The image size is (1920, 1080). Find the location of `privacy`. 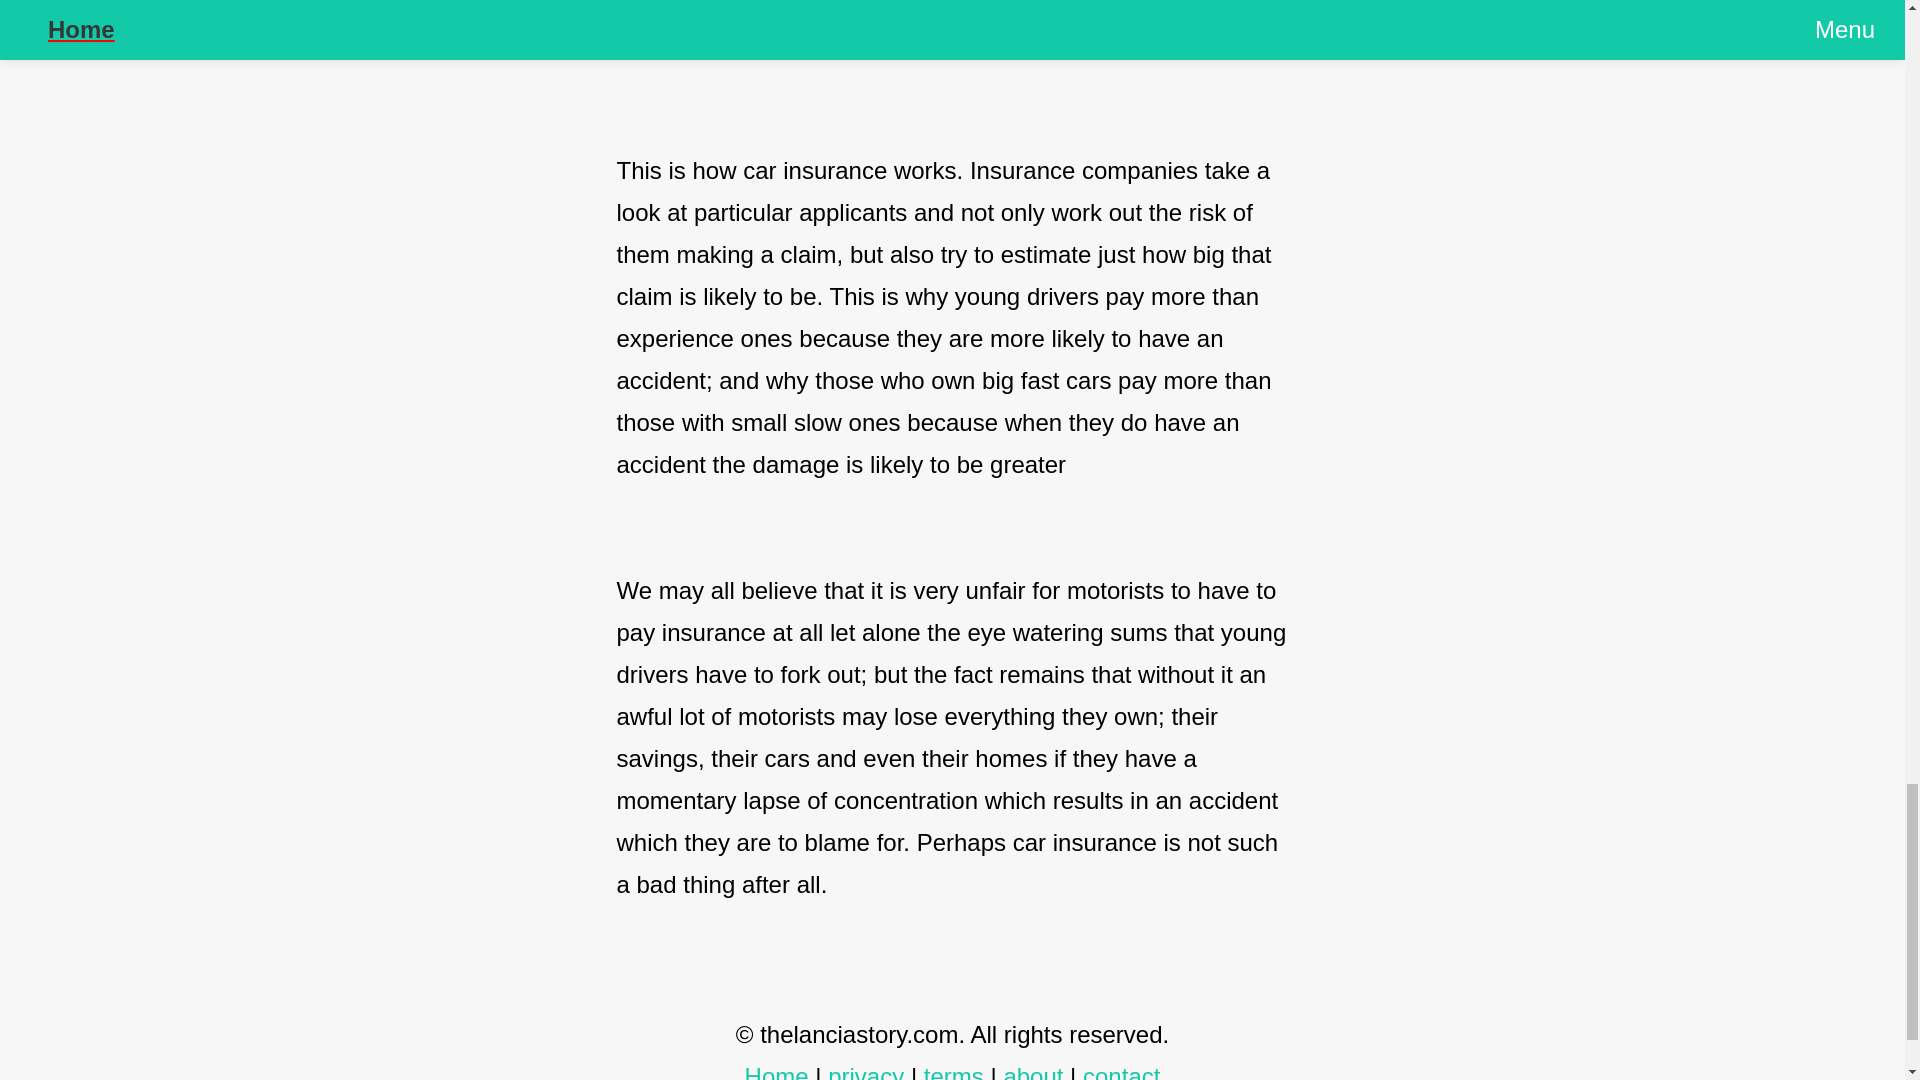

privacy is located at coordinates (866, 1071).